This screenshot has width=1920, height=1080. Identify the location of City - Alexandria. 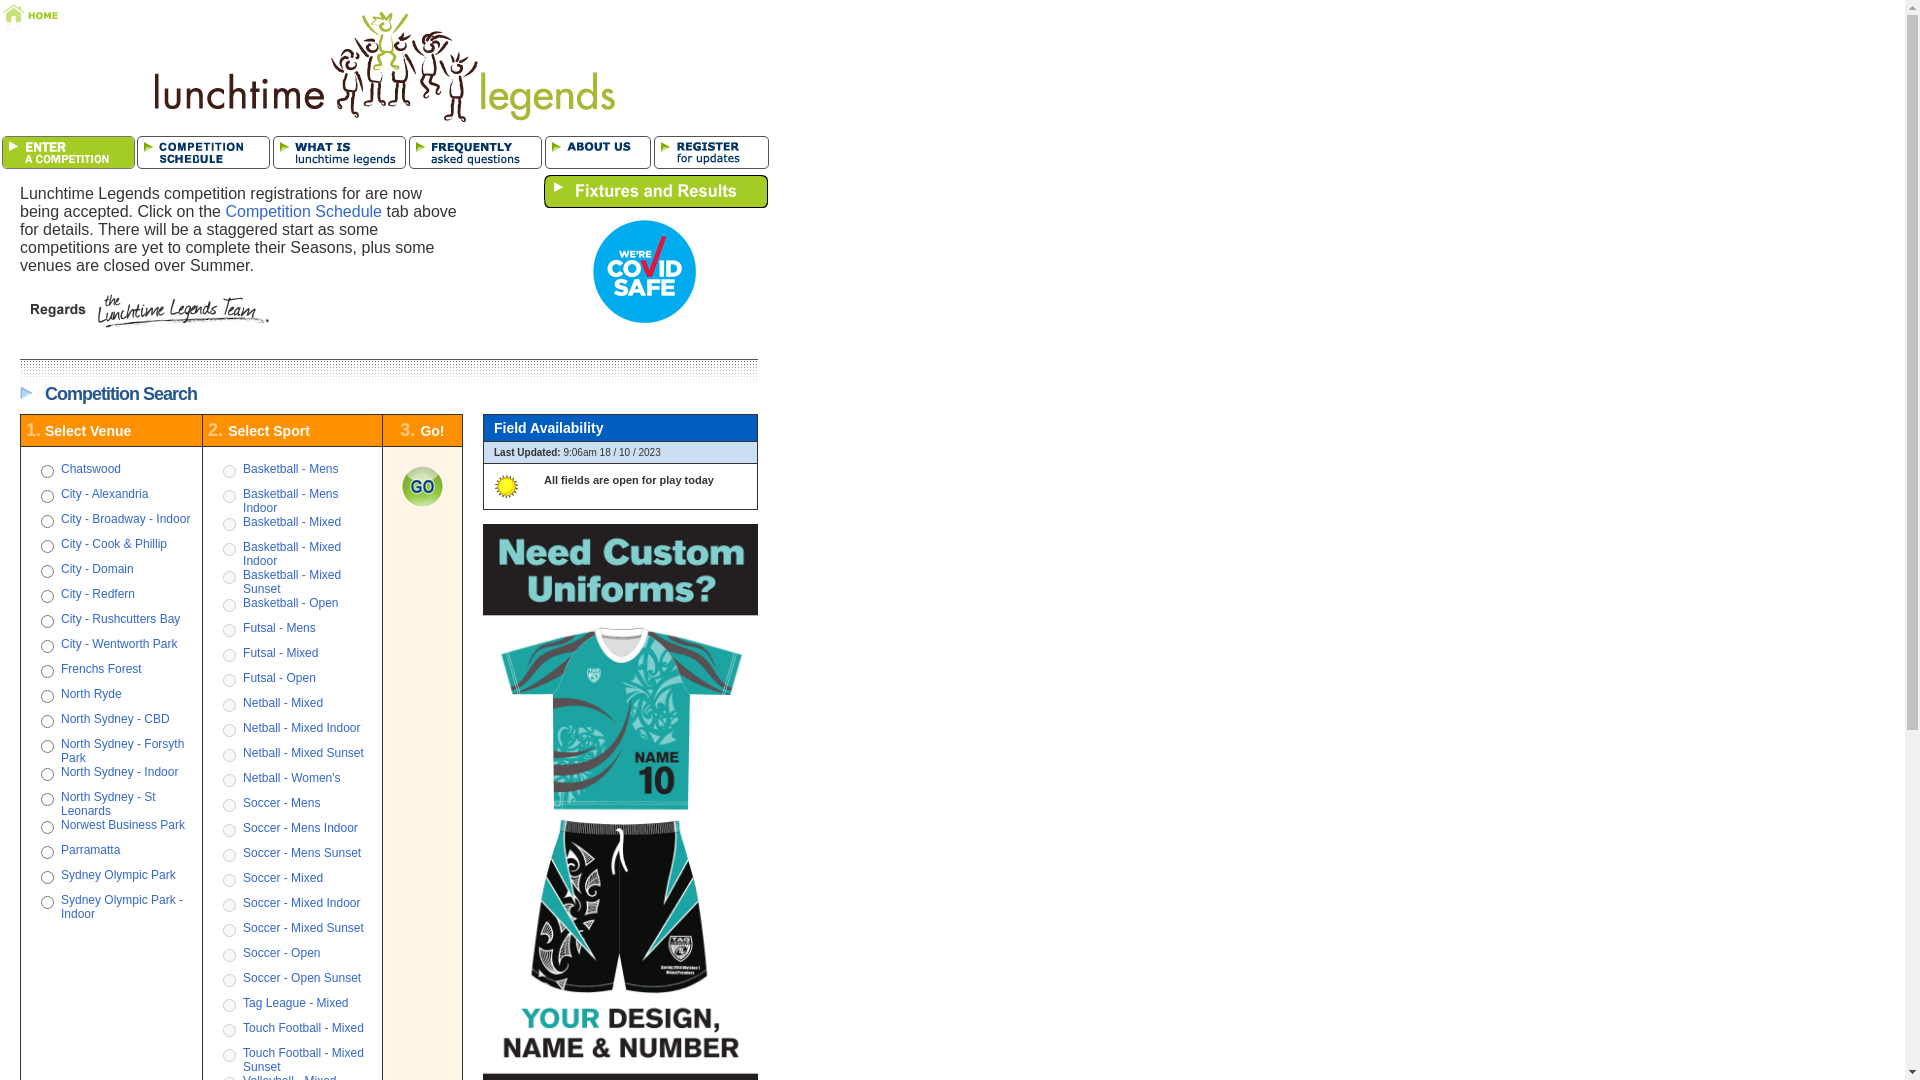
(104, 494).